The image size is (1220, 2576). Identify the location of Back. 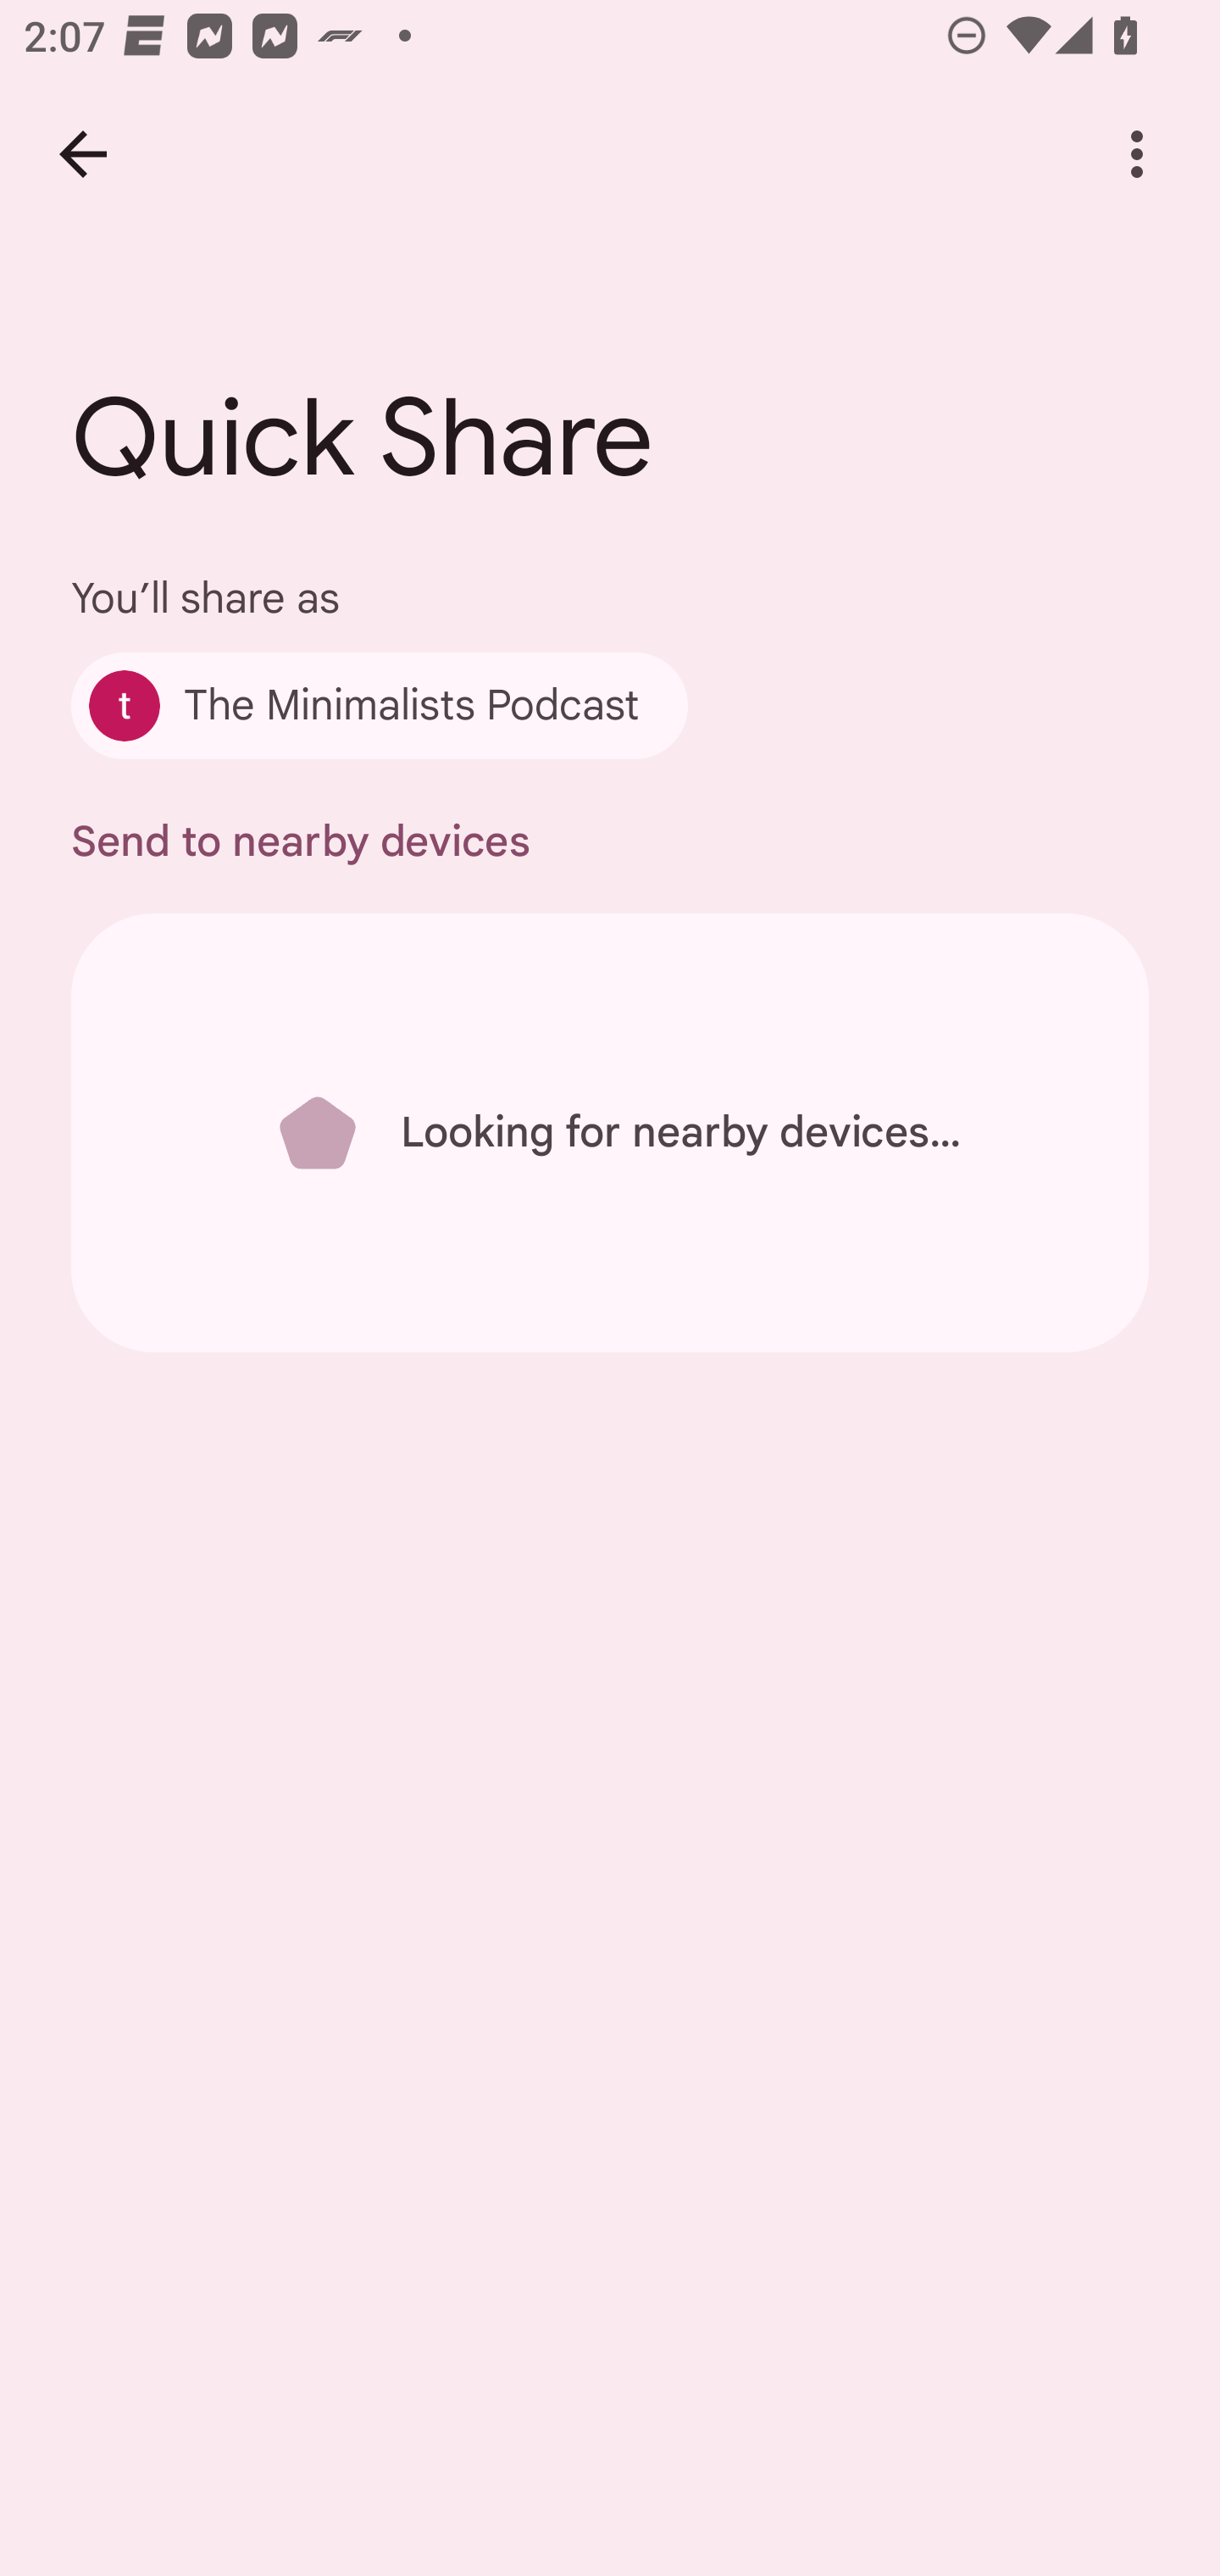
(83, 154).